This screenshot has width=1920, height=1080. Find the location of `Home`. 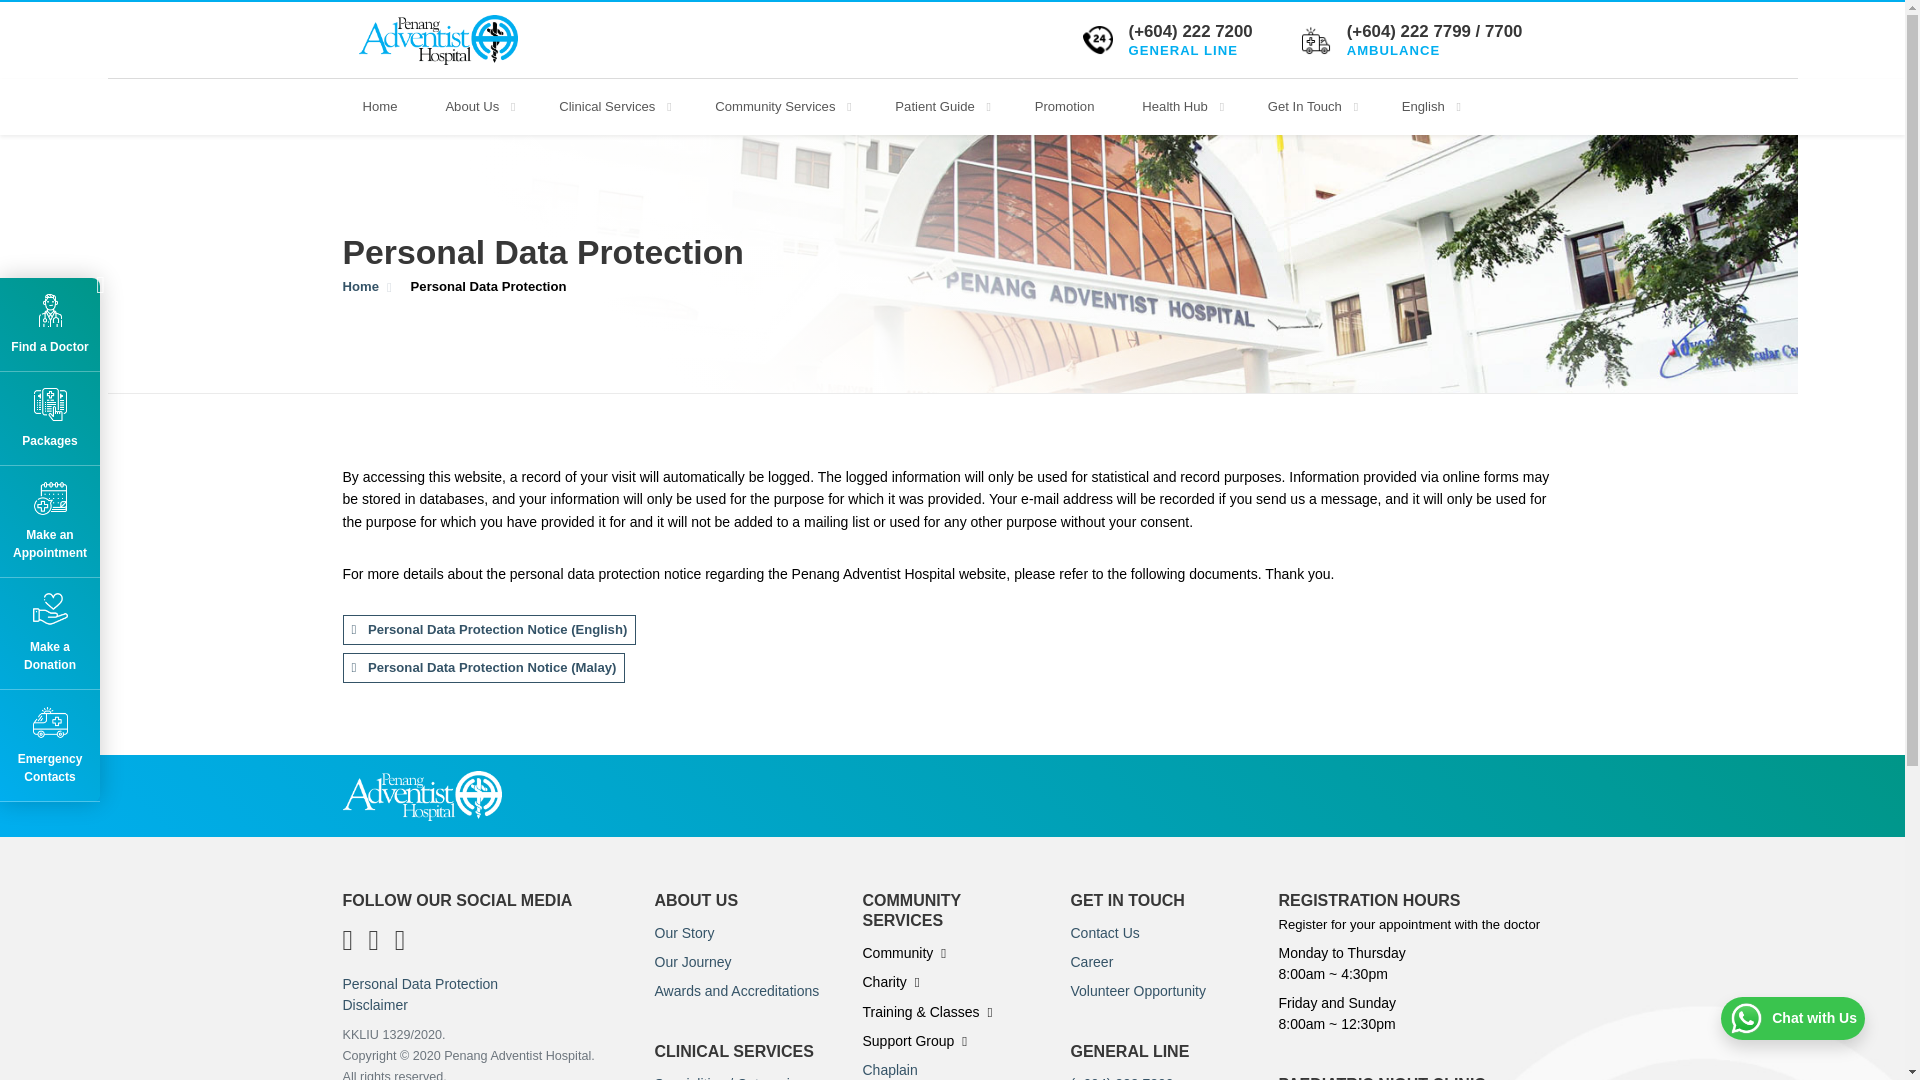

Home is located at coordinates (378, 107).